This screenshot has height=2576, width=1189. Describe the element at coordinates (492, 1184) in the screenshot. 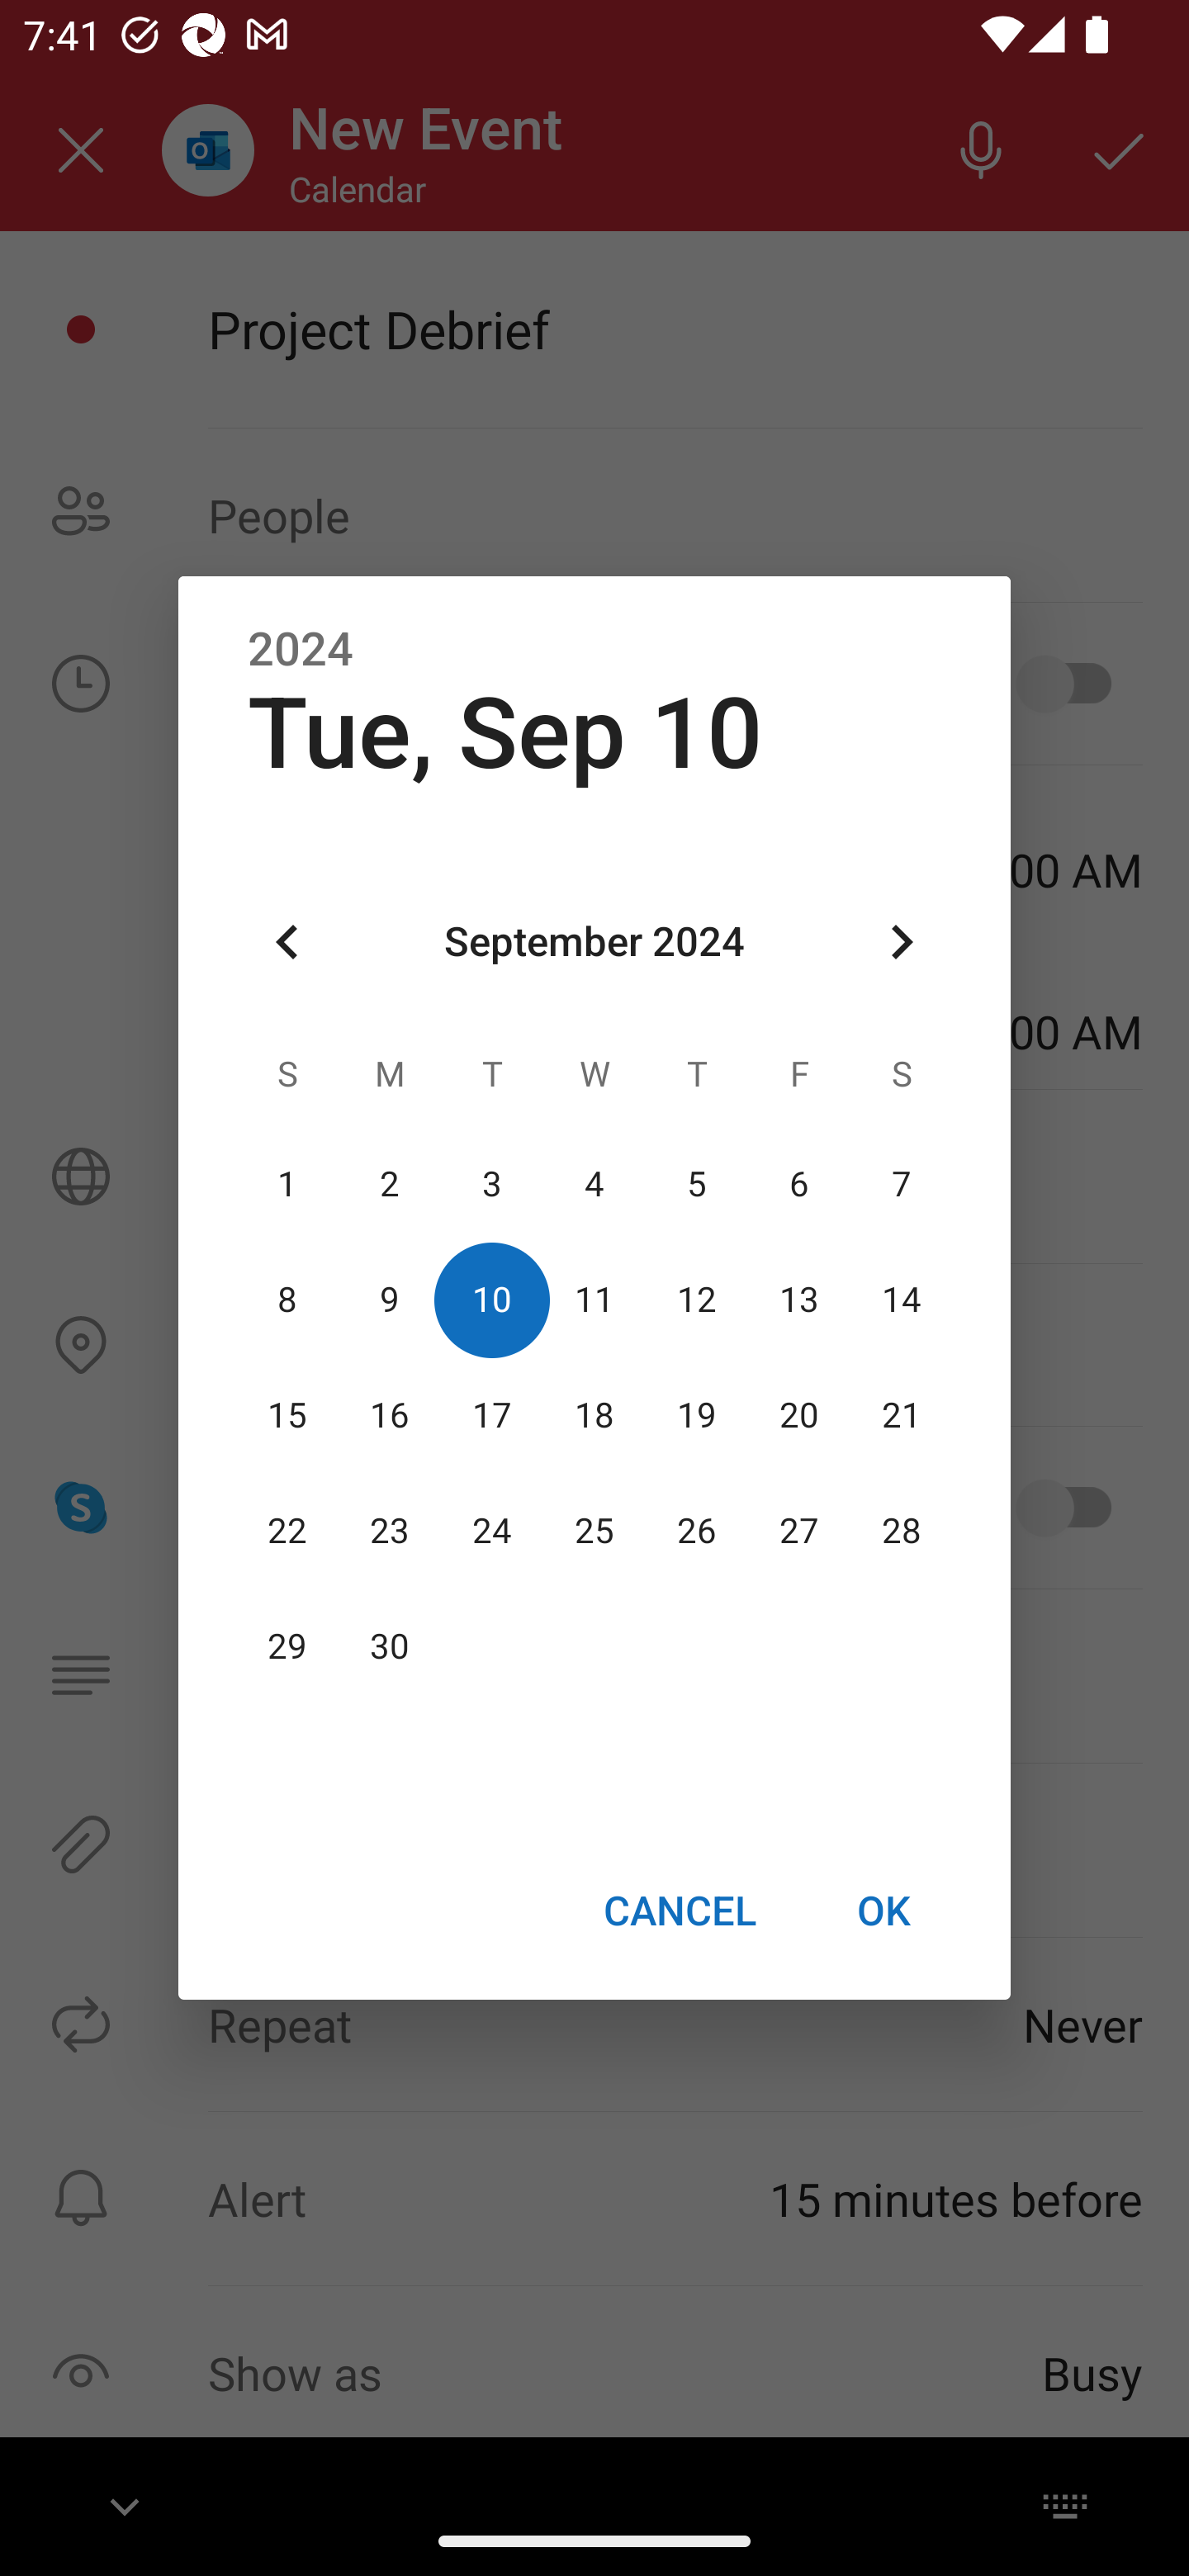

I see `3 03 September 2024` at that location.